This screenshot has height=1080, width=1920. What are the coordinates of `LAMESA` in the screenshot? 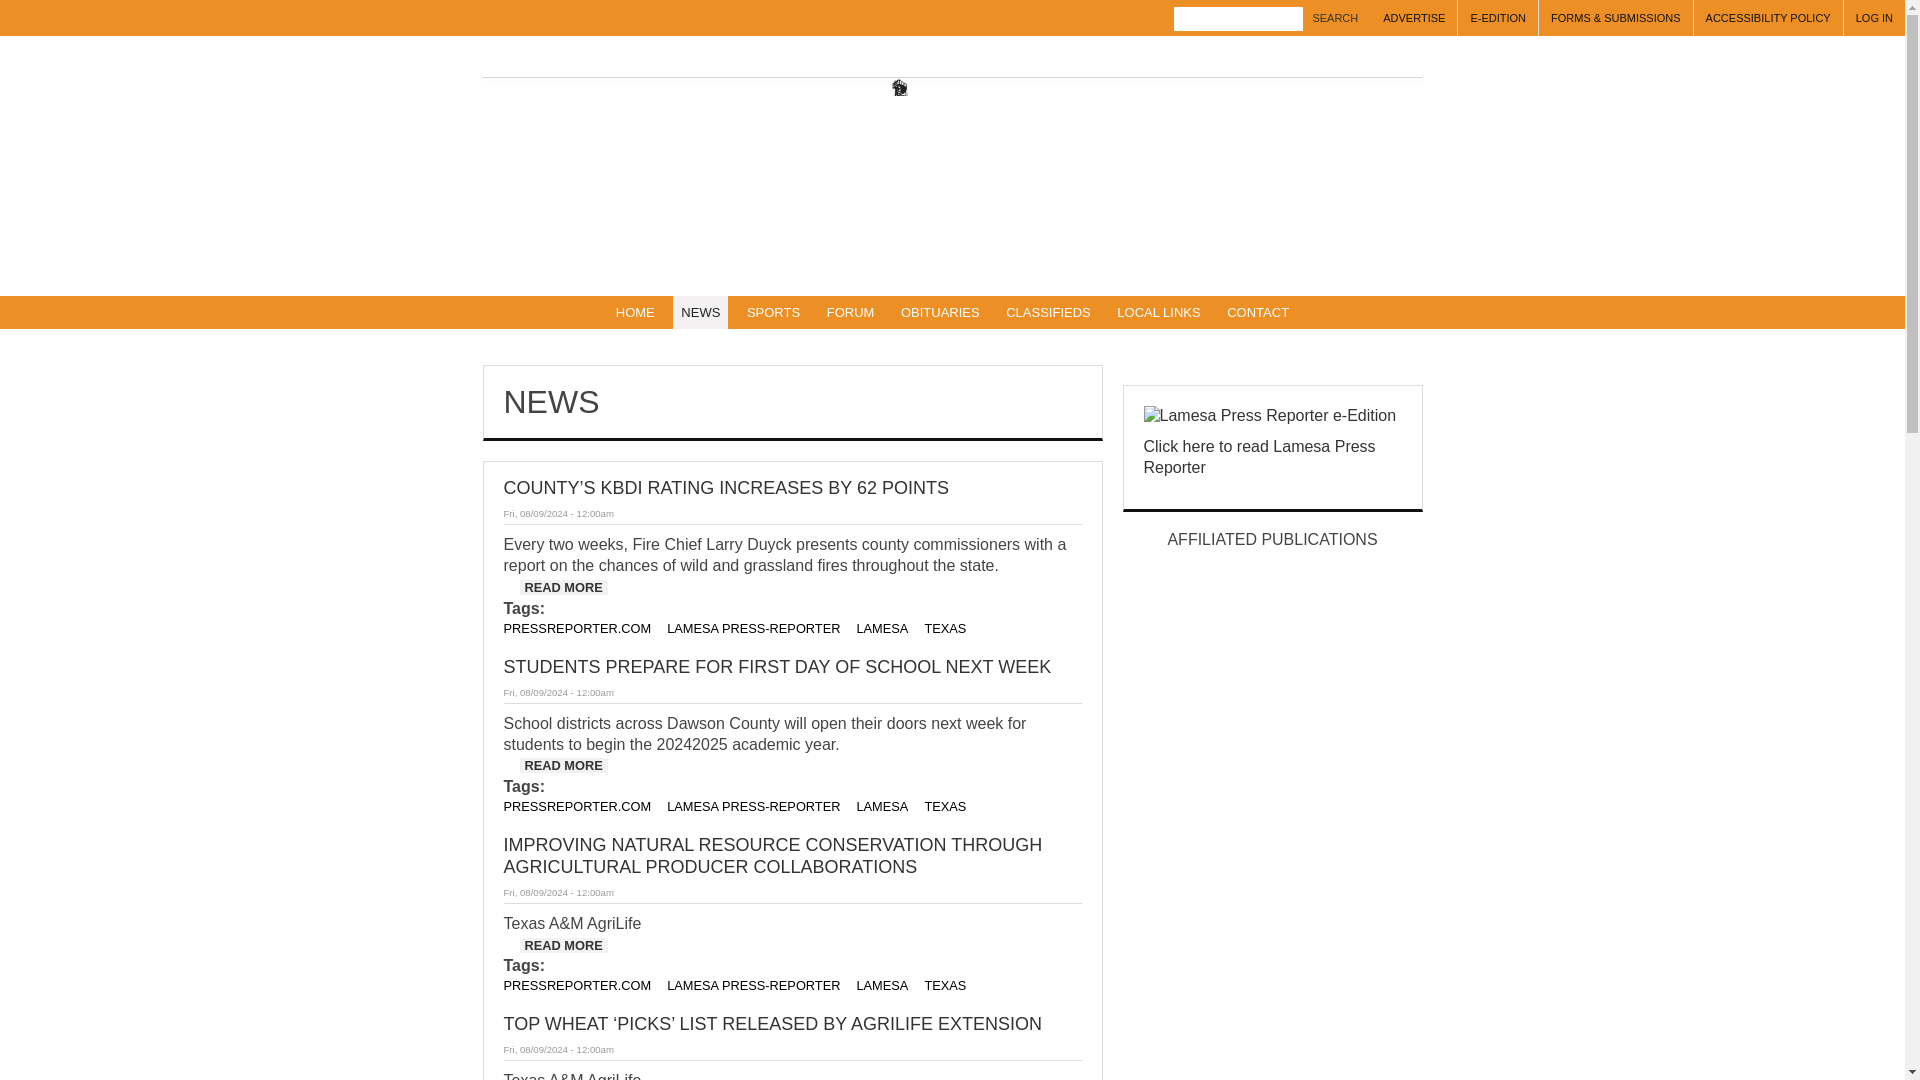 It's located at (882, 628).